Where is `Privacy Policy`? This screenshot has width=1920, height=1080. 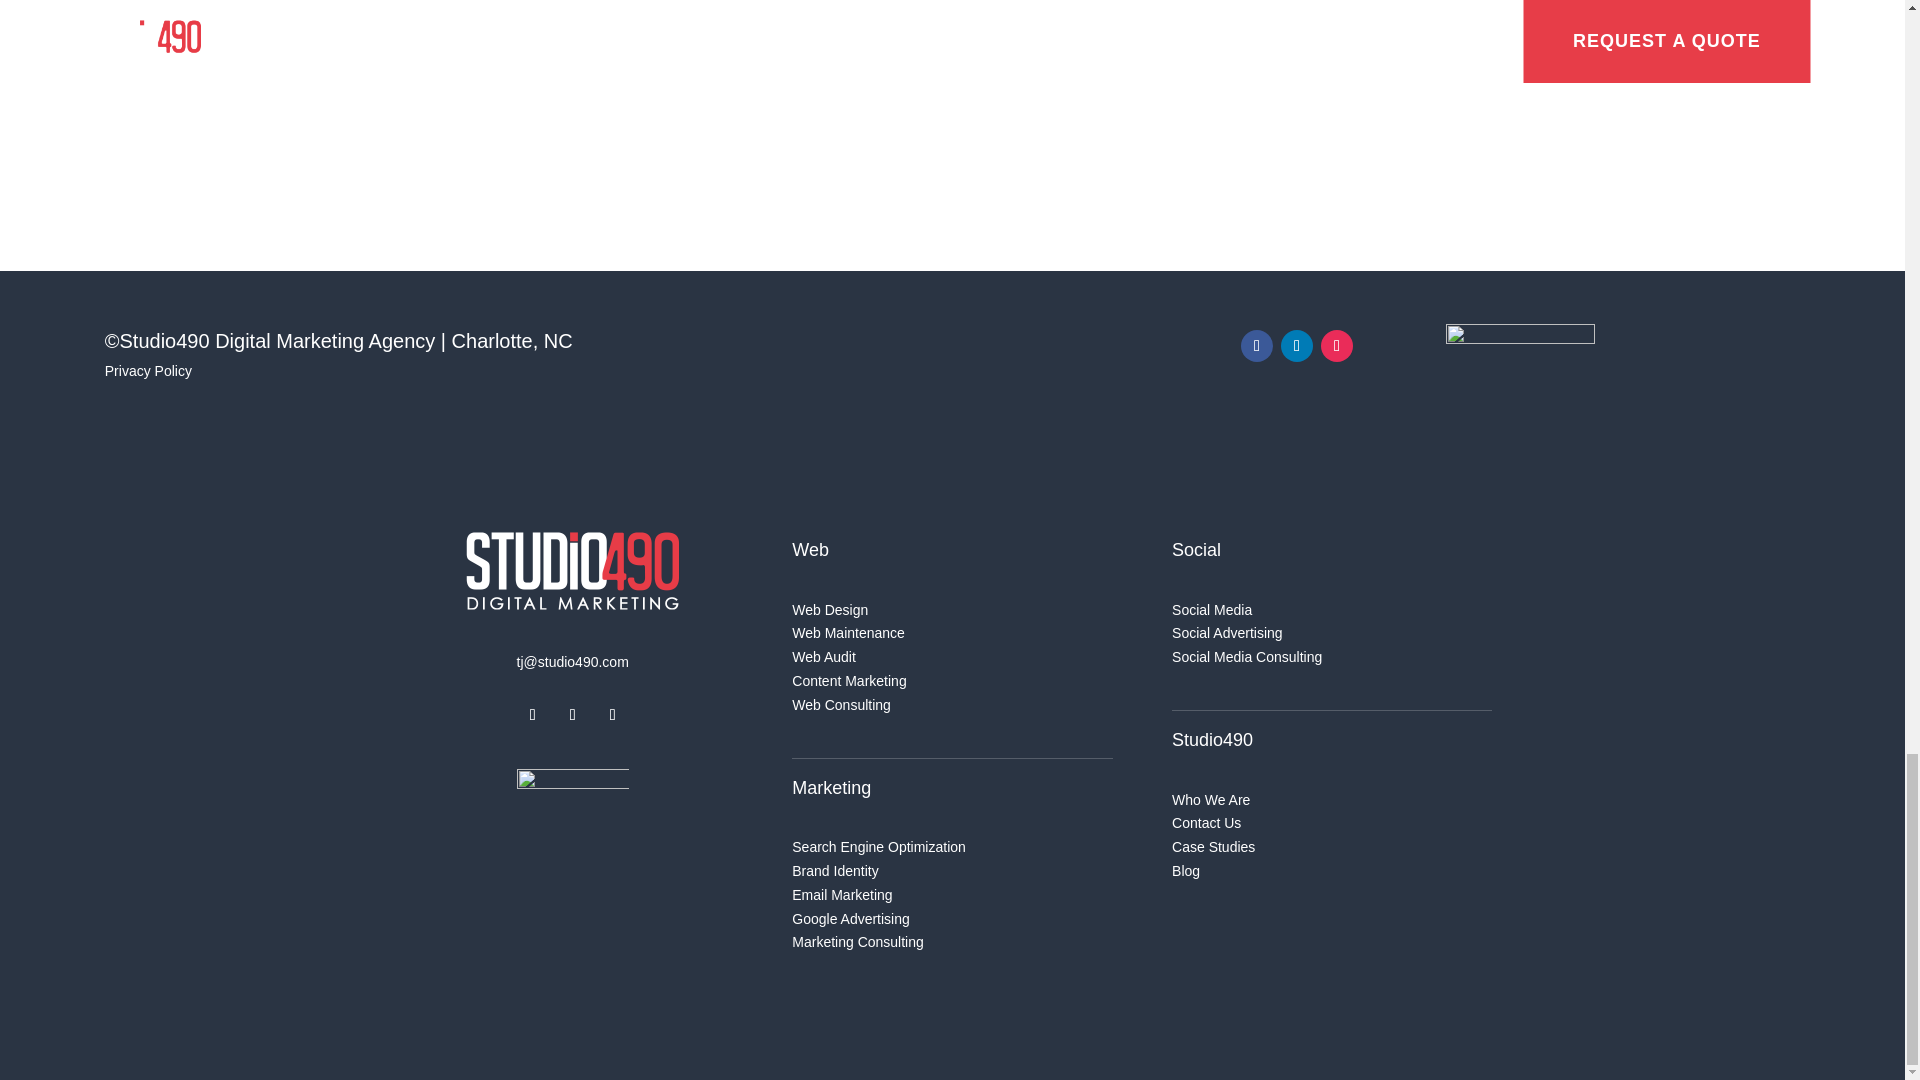
Privacy Policy is located at coordinates (148, 370).